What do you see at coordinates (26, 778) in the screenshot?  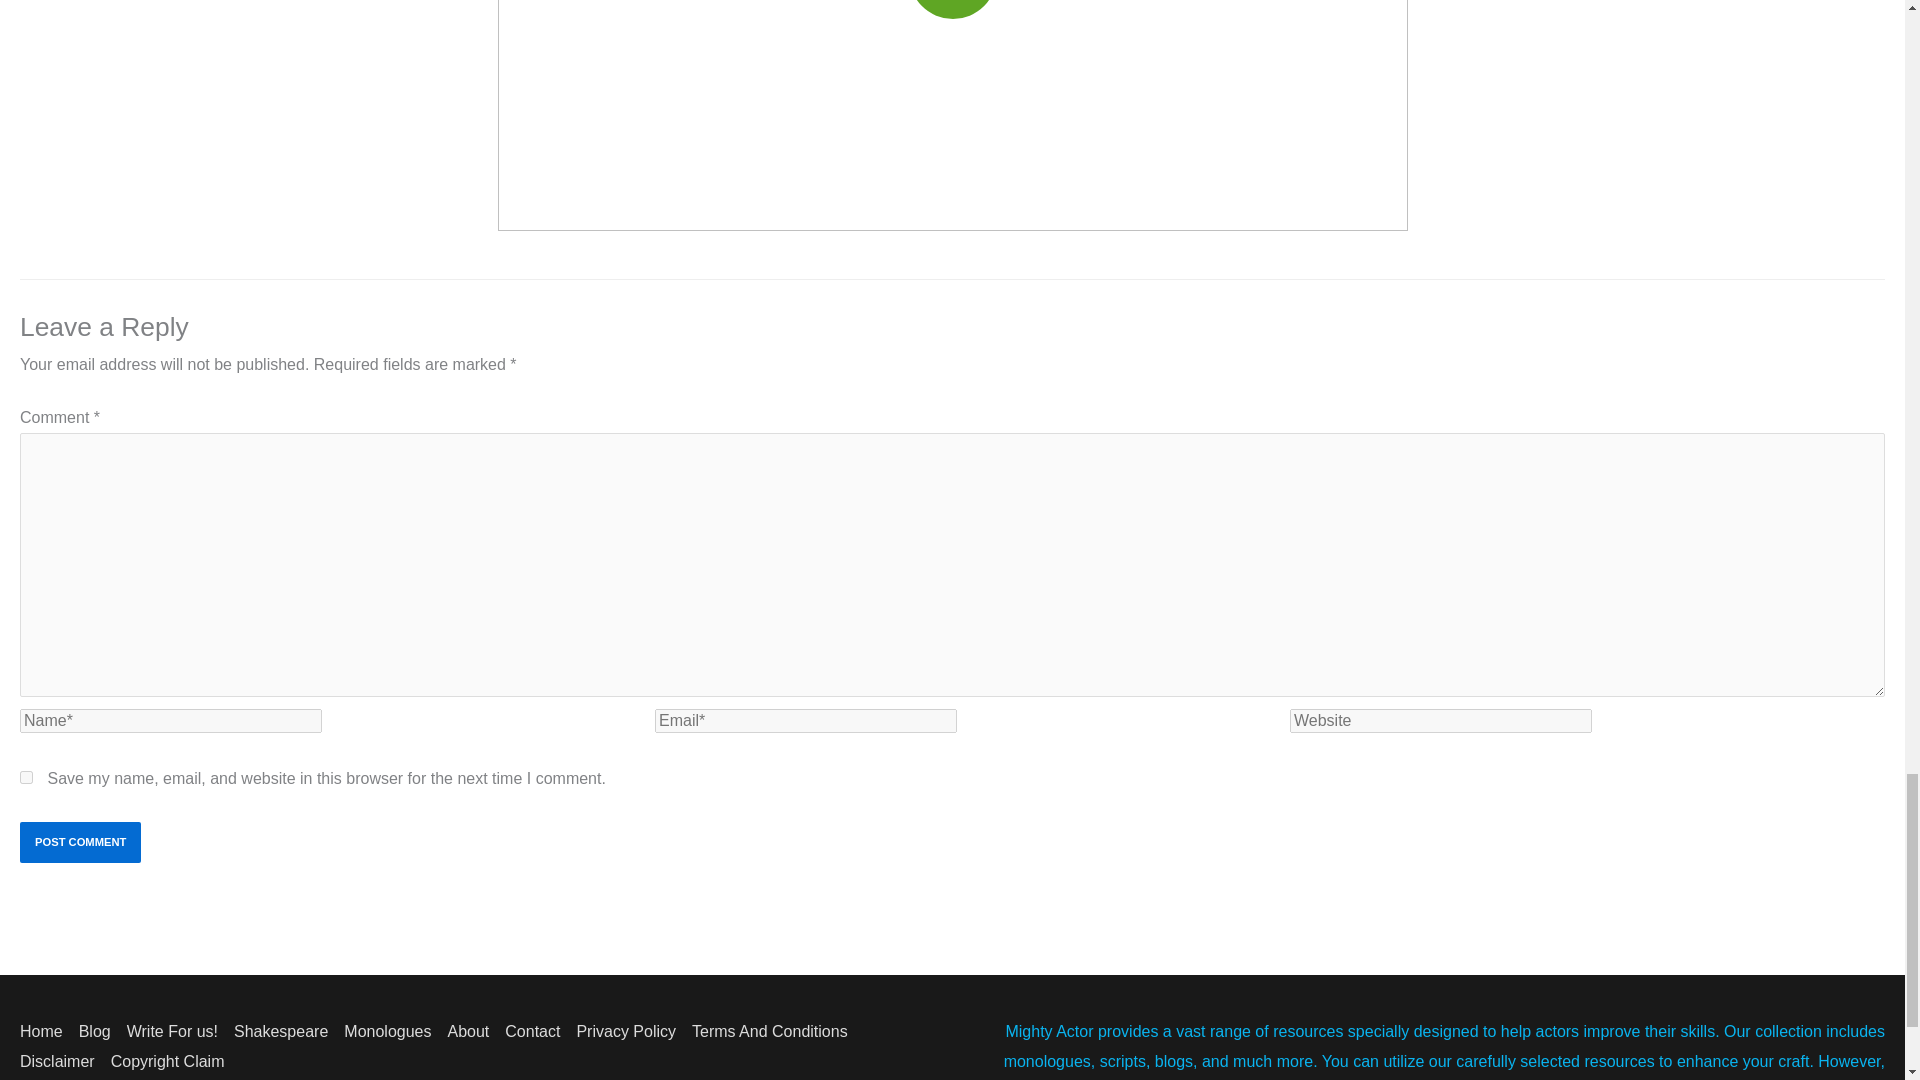 I see `yes` at bounding box center [26, 778].